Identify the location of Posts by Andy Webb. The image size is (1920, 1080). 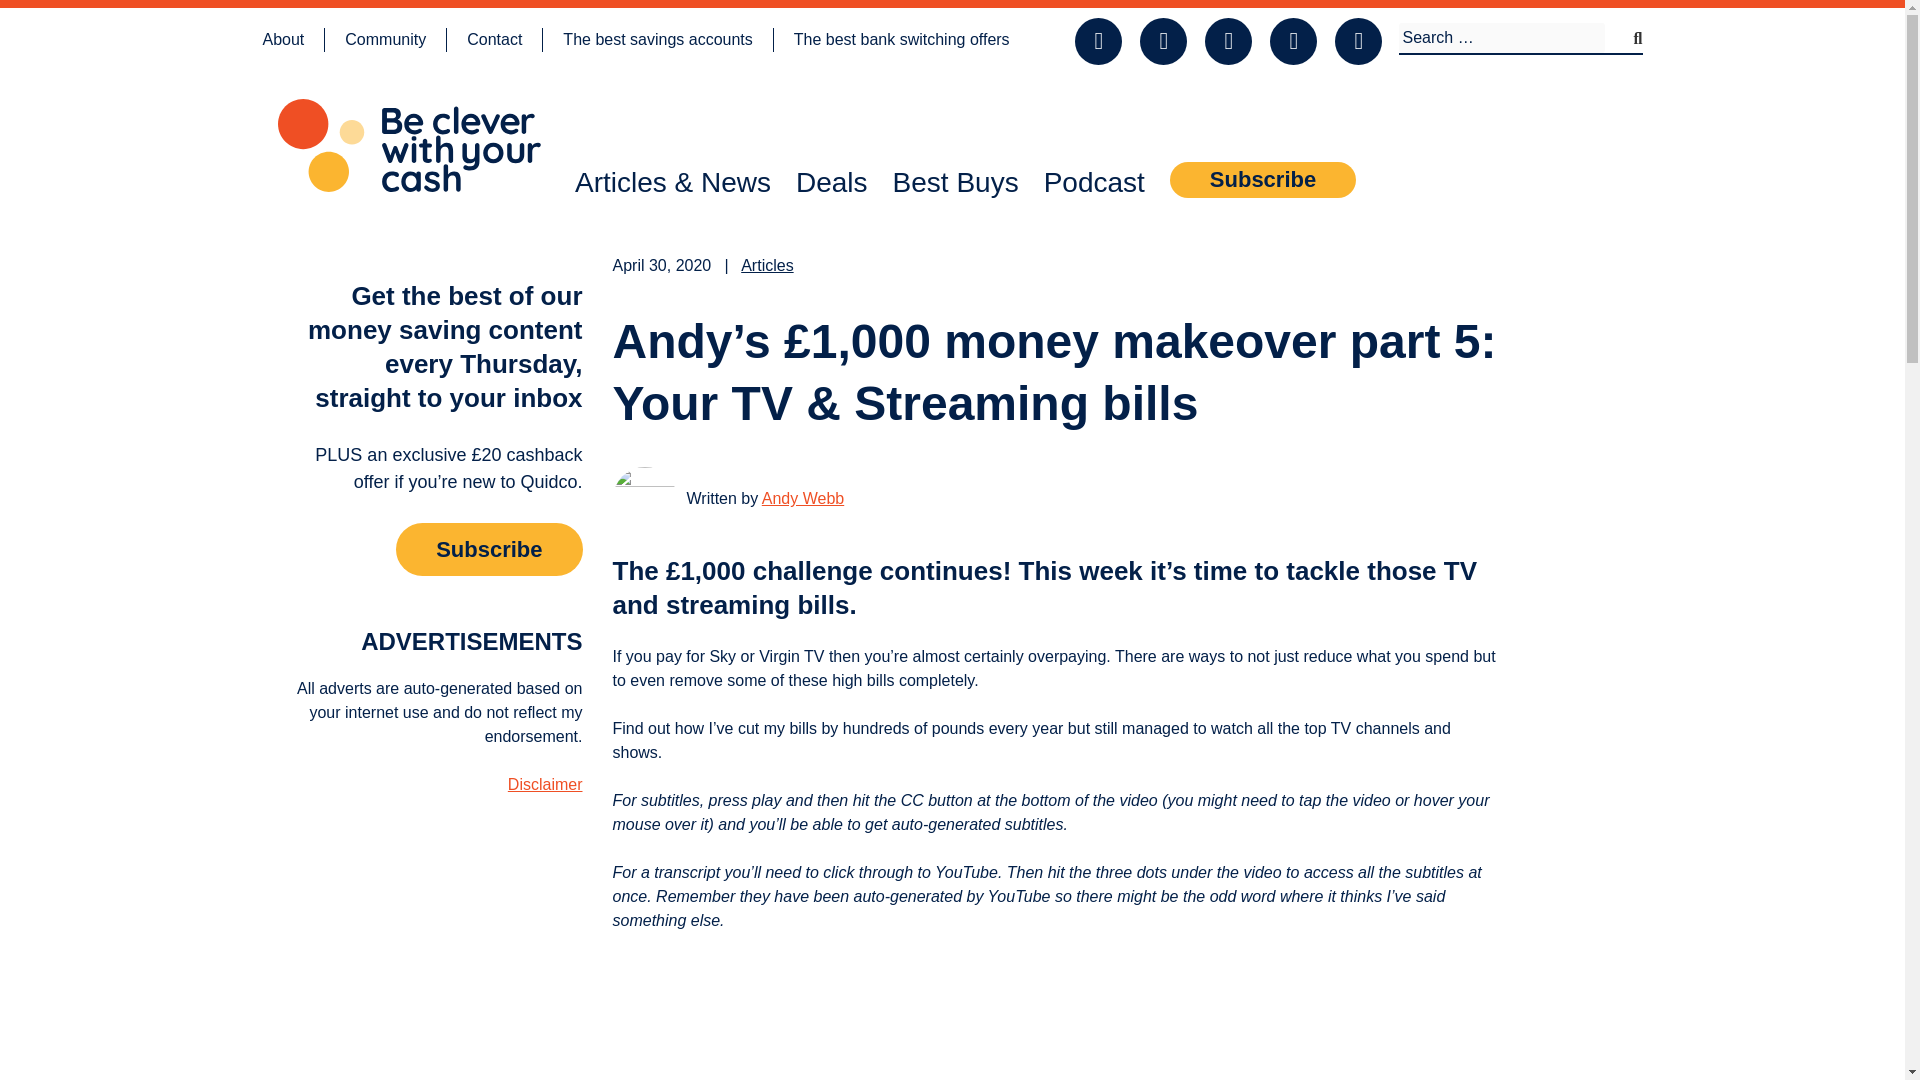
(803, 498).